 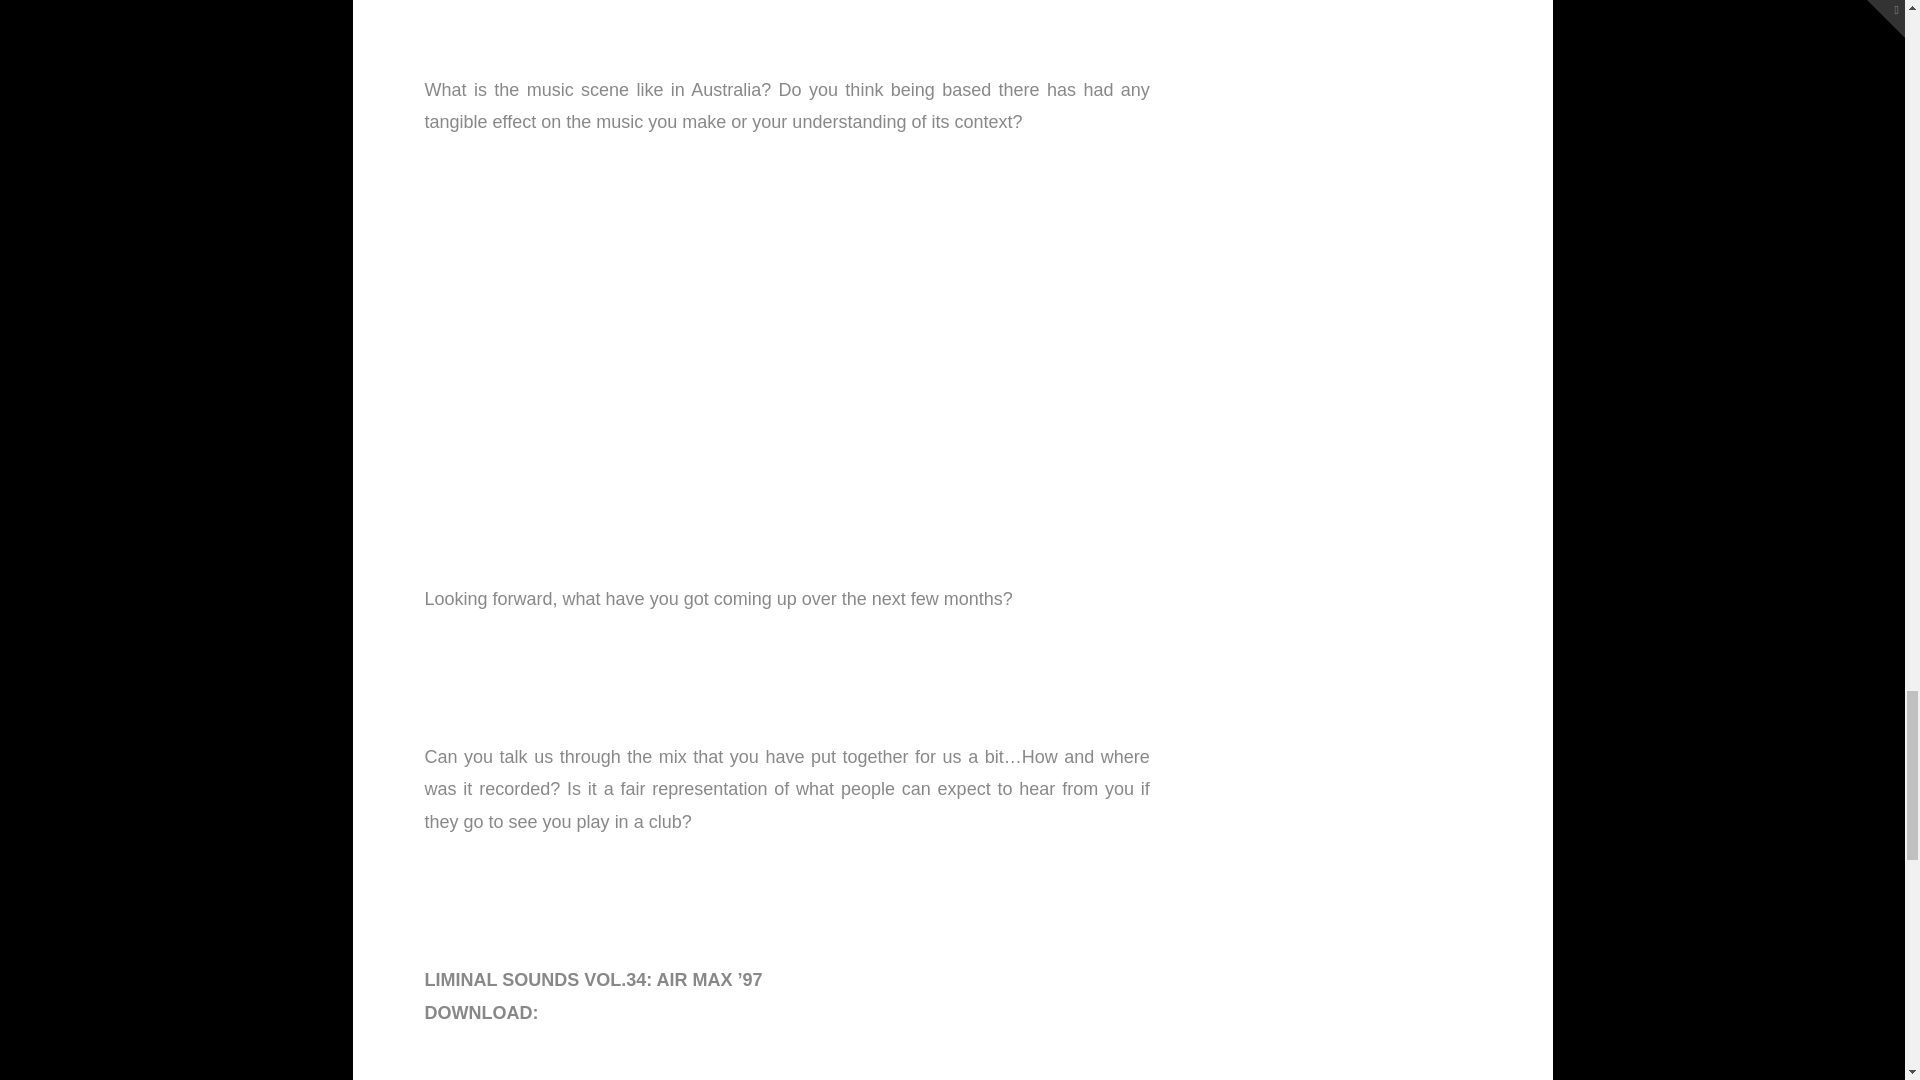 What do you see at coordinates (568, 1012) in the screenshot?
I see `Liminal Sounds Vol.34: Air Max '97` at bounding box center [568, 1012].